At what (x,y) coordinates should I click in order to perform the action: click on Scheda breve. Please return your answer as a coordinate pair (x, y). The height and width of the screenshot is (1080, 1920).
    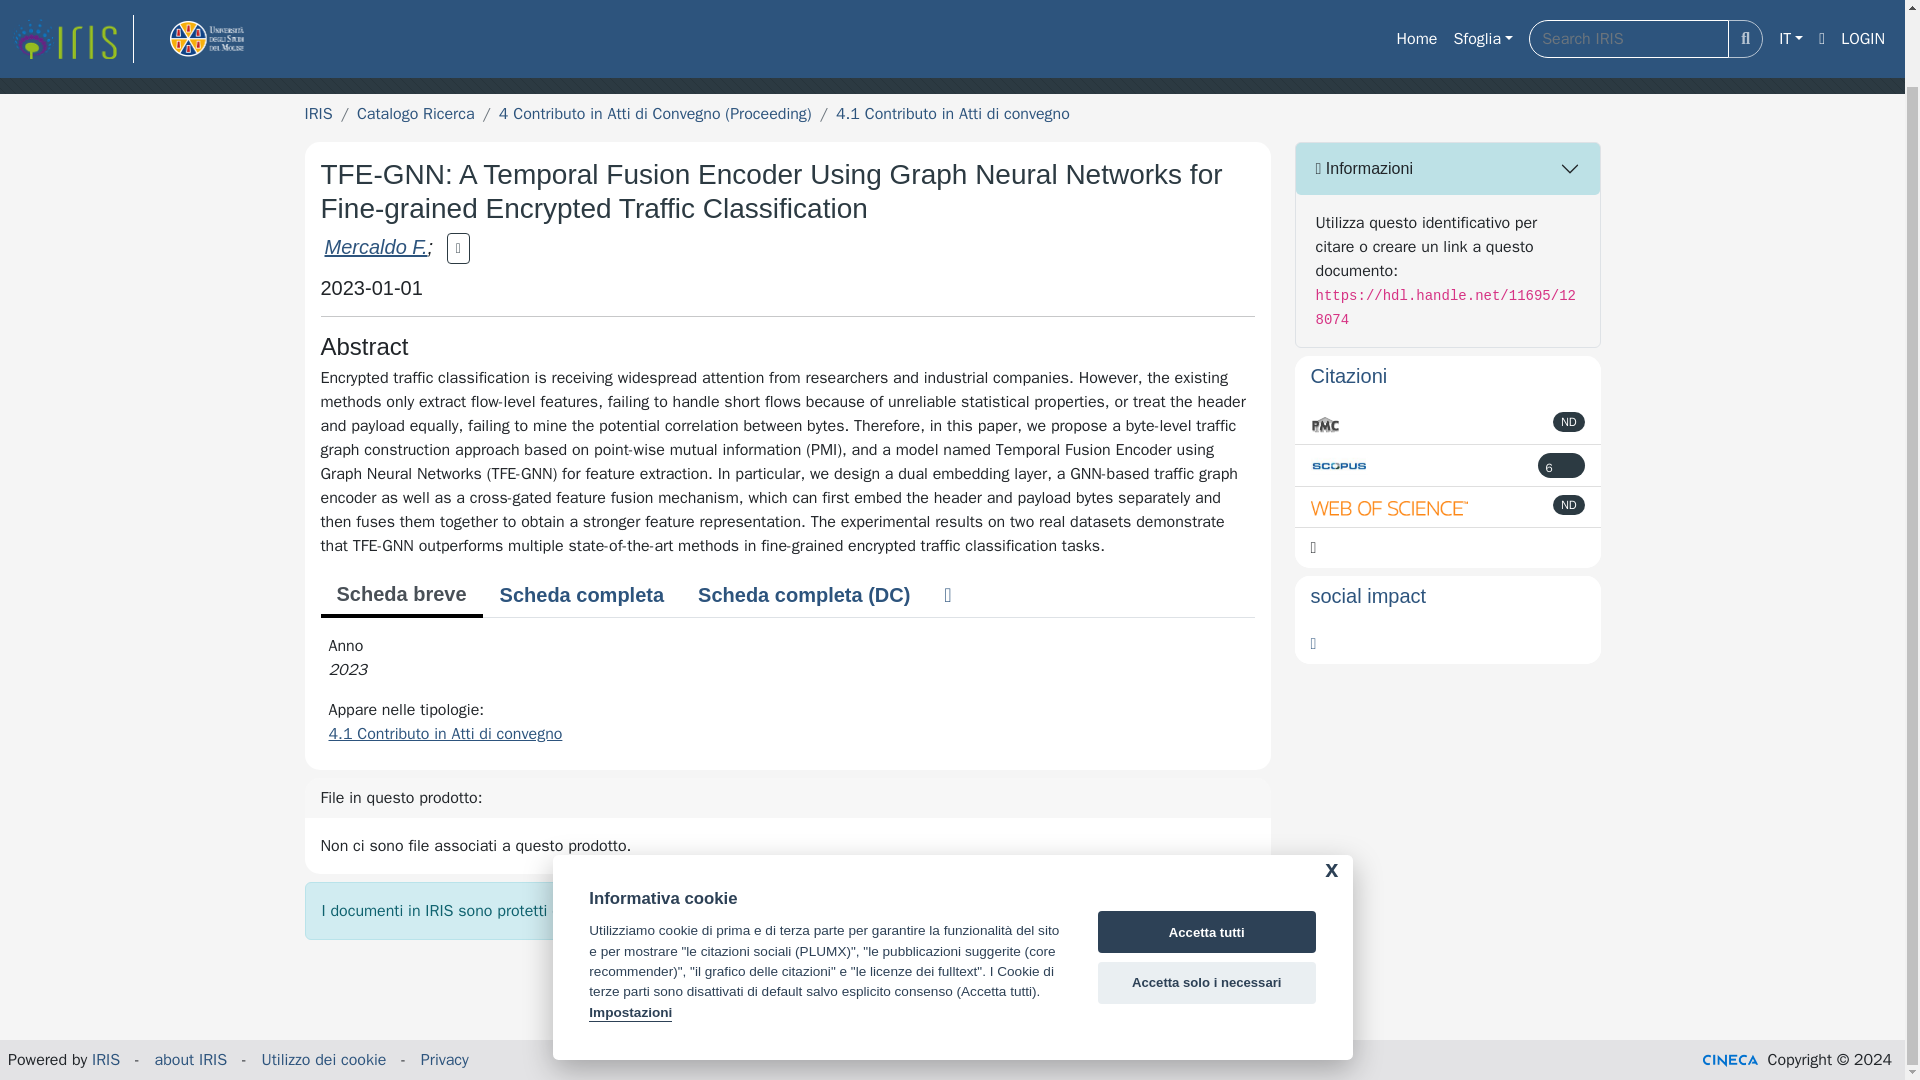
    Looking at the image, I should click on (400, 595).